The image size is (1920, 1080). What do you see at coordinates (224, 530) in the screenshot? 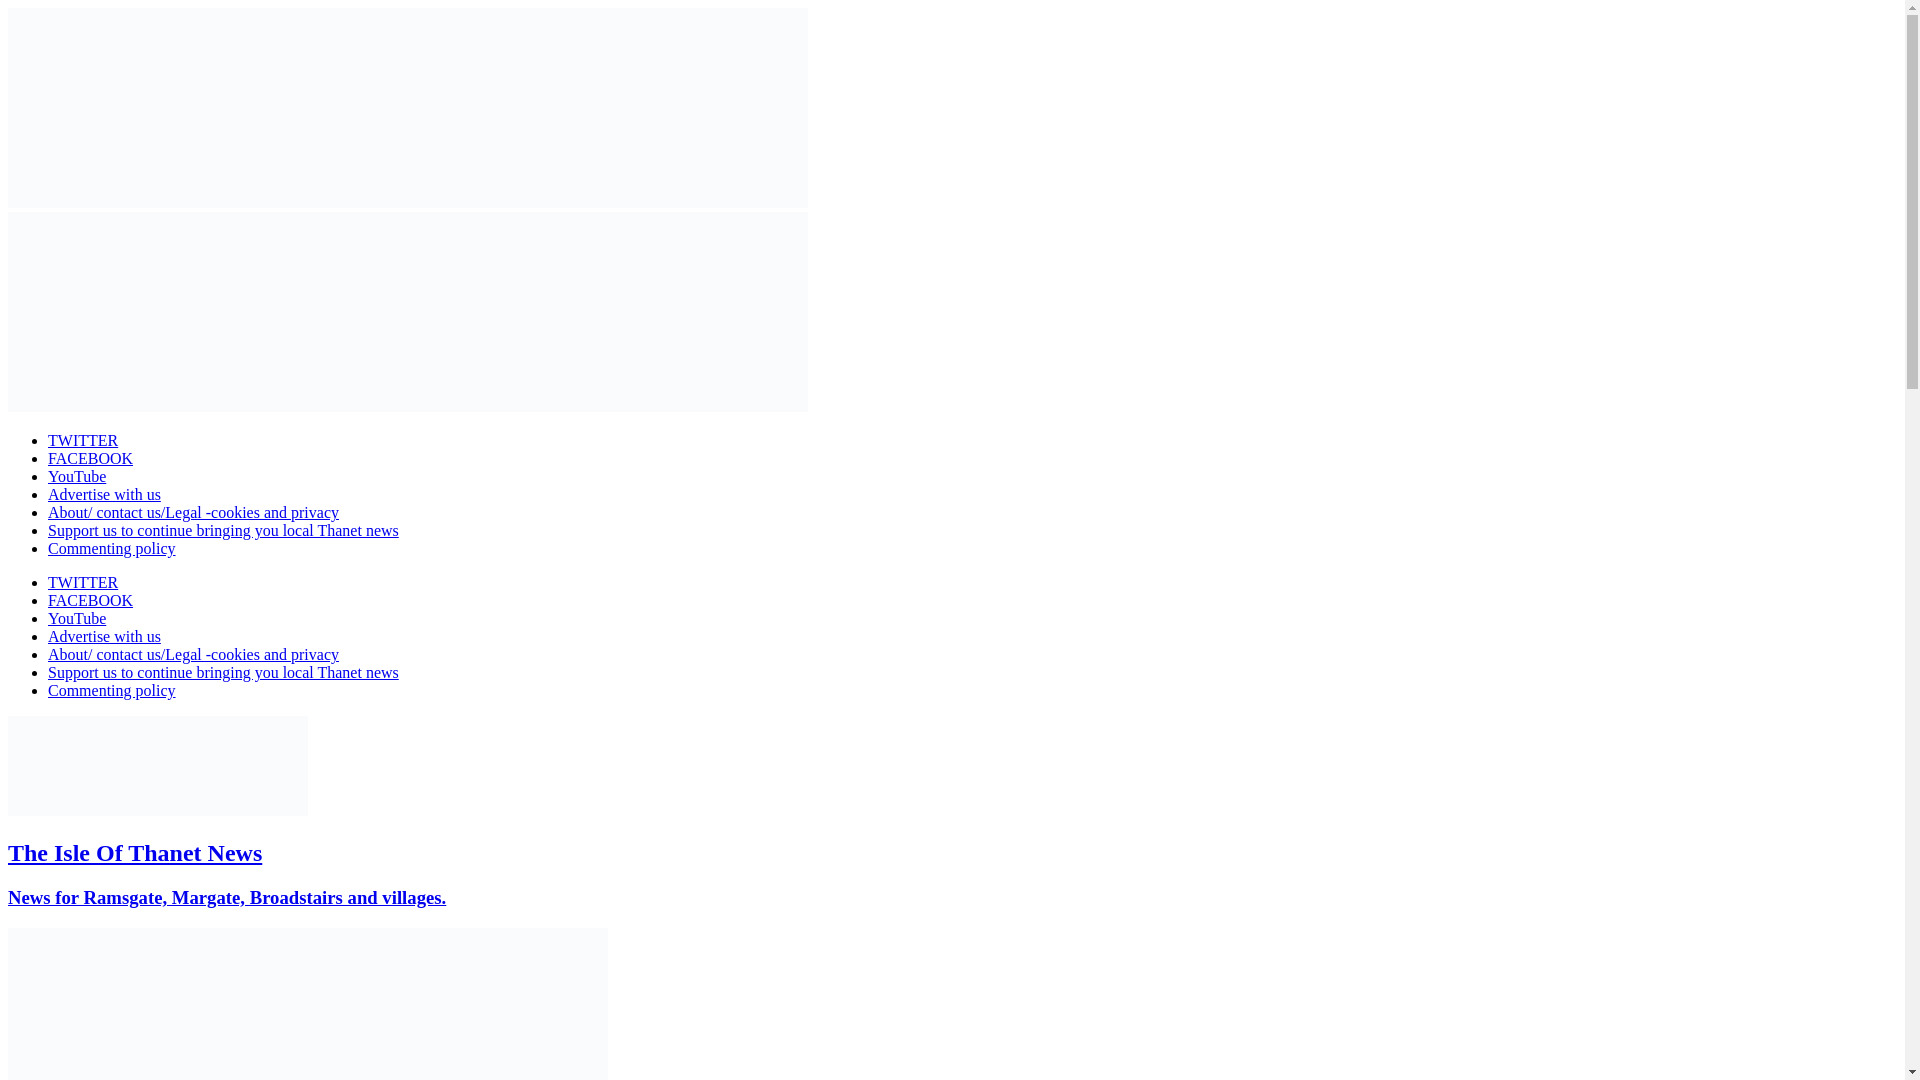
I see `Support us to continue bringing you local Thanet news` at bounding box center [224, 530].